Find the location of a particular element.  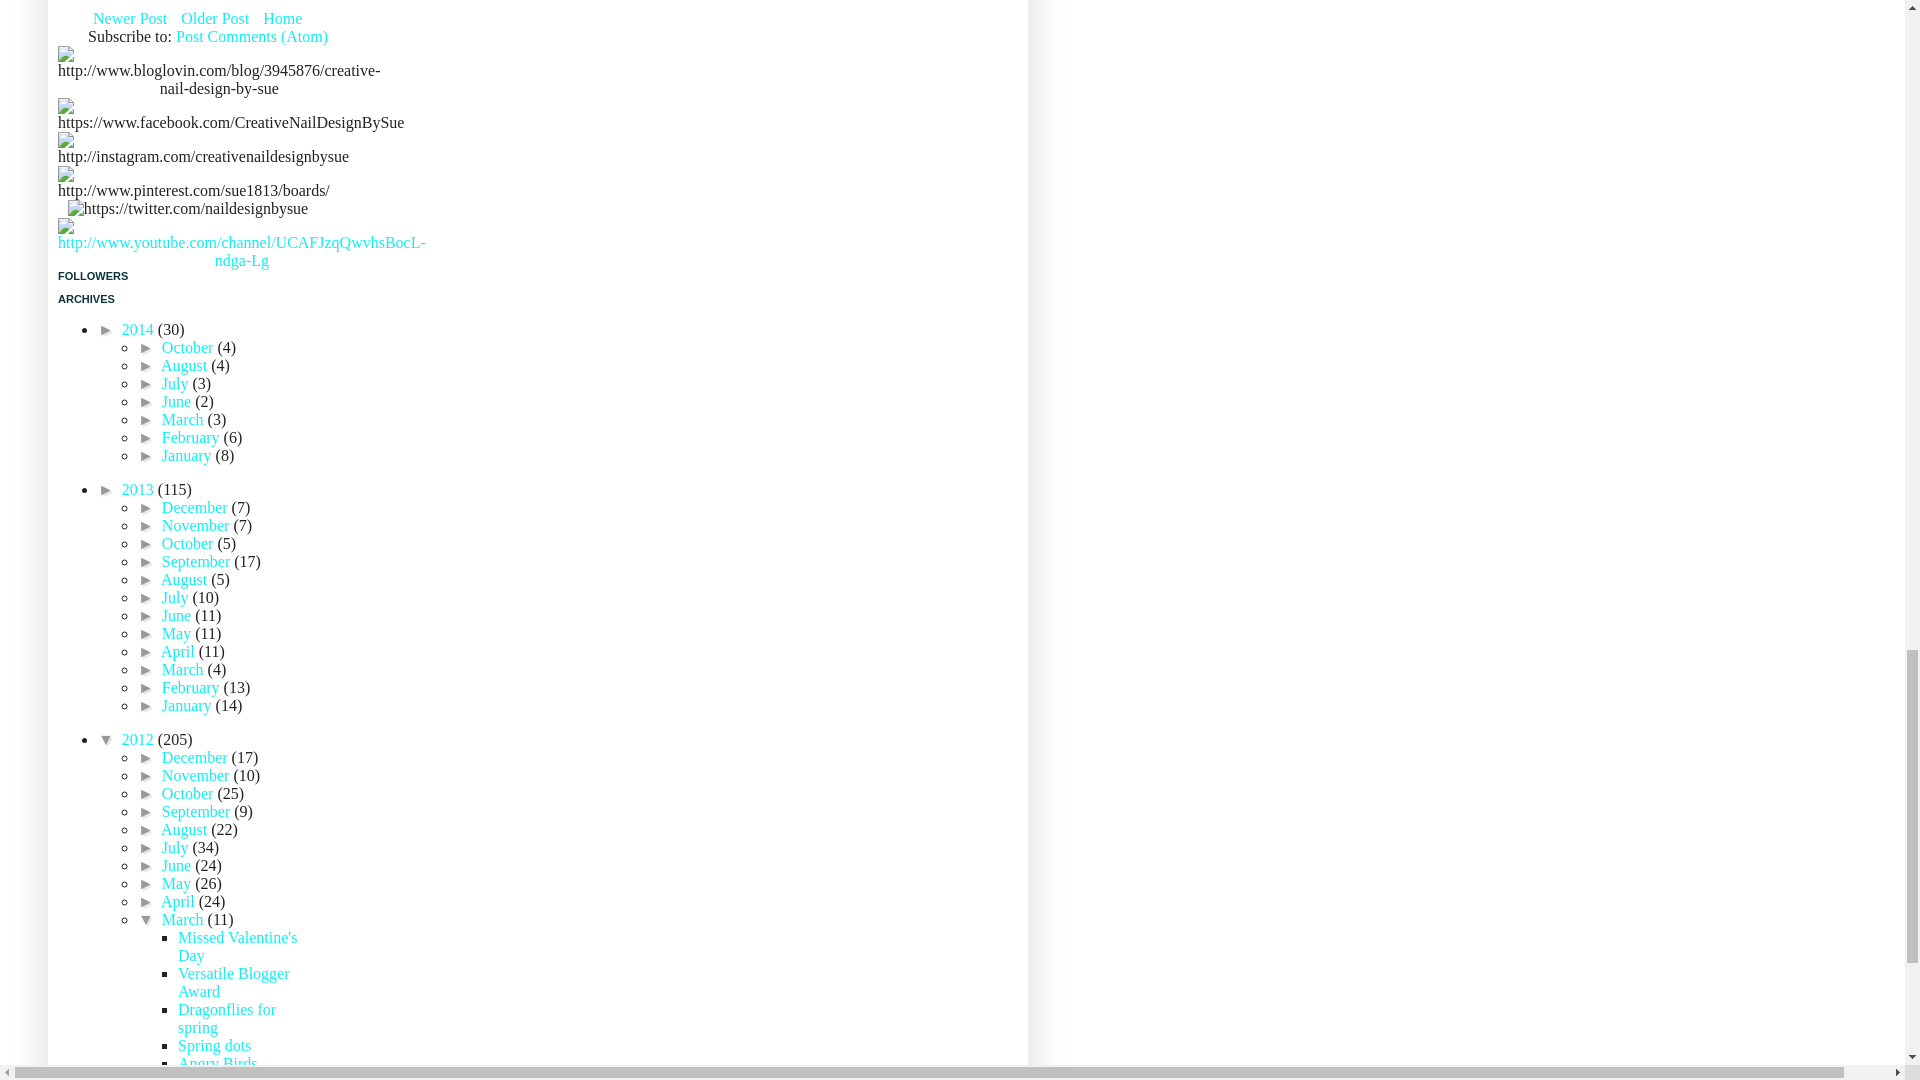

Home is located at coordinates (282, 18).